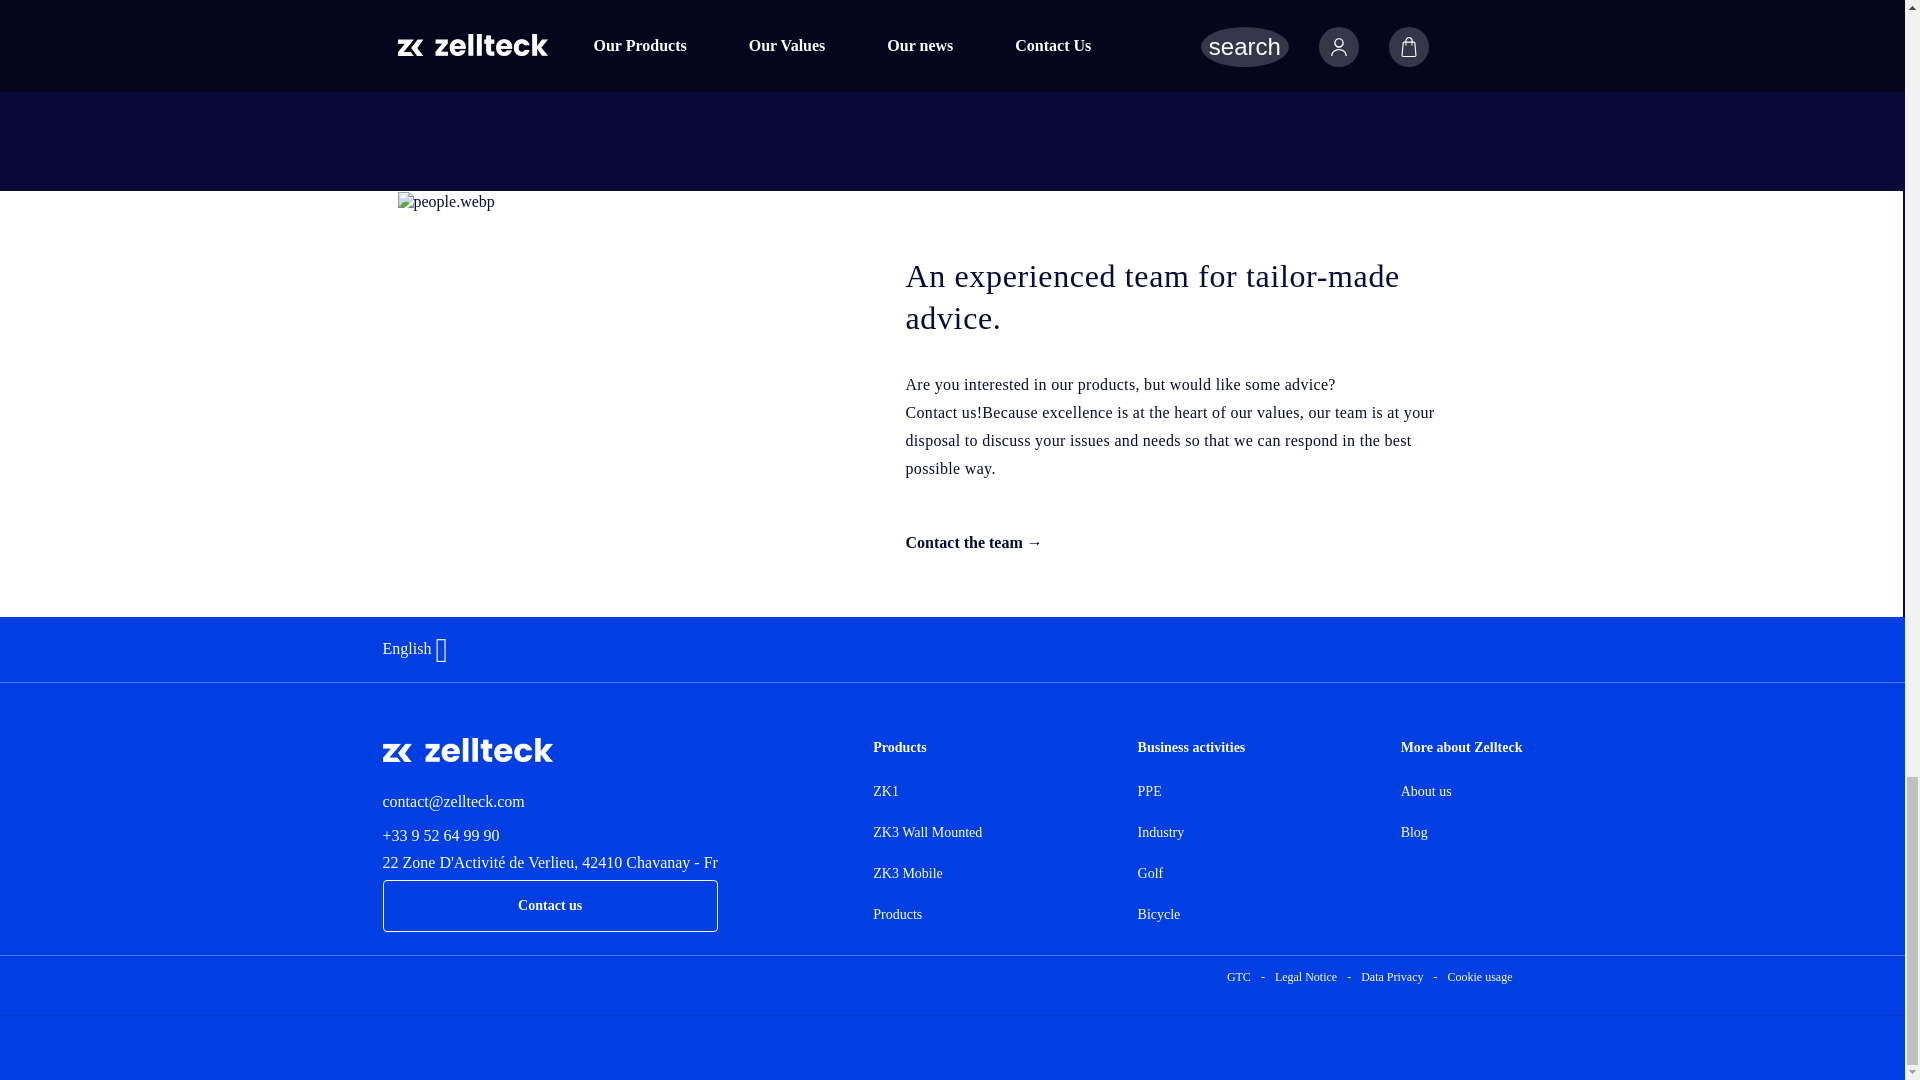  I want to click on PPE, so click(1192, 792).